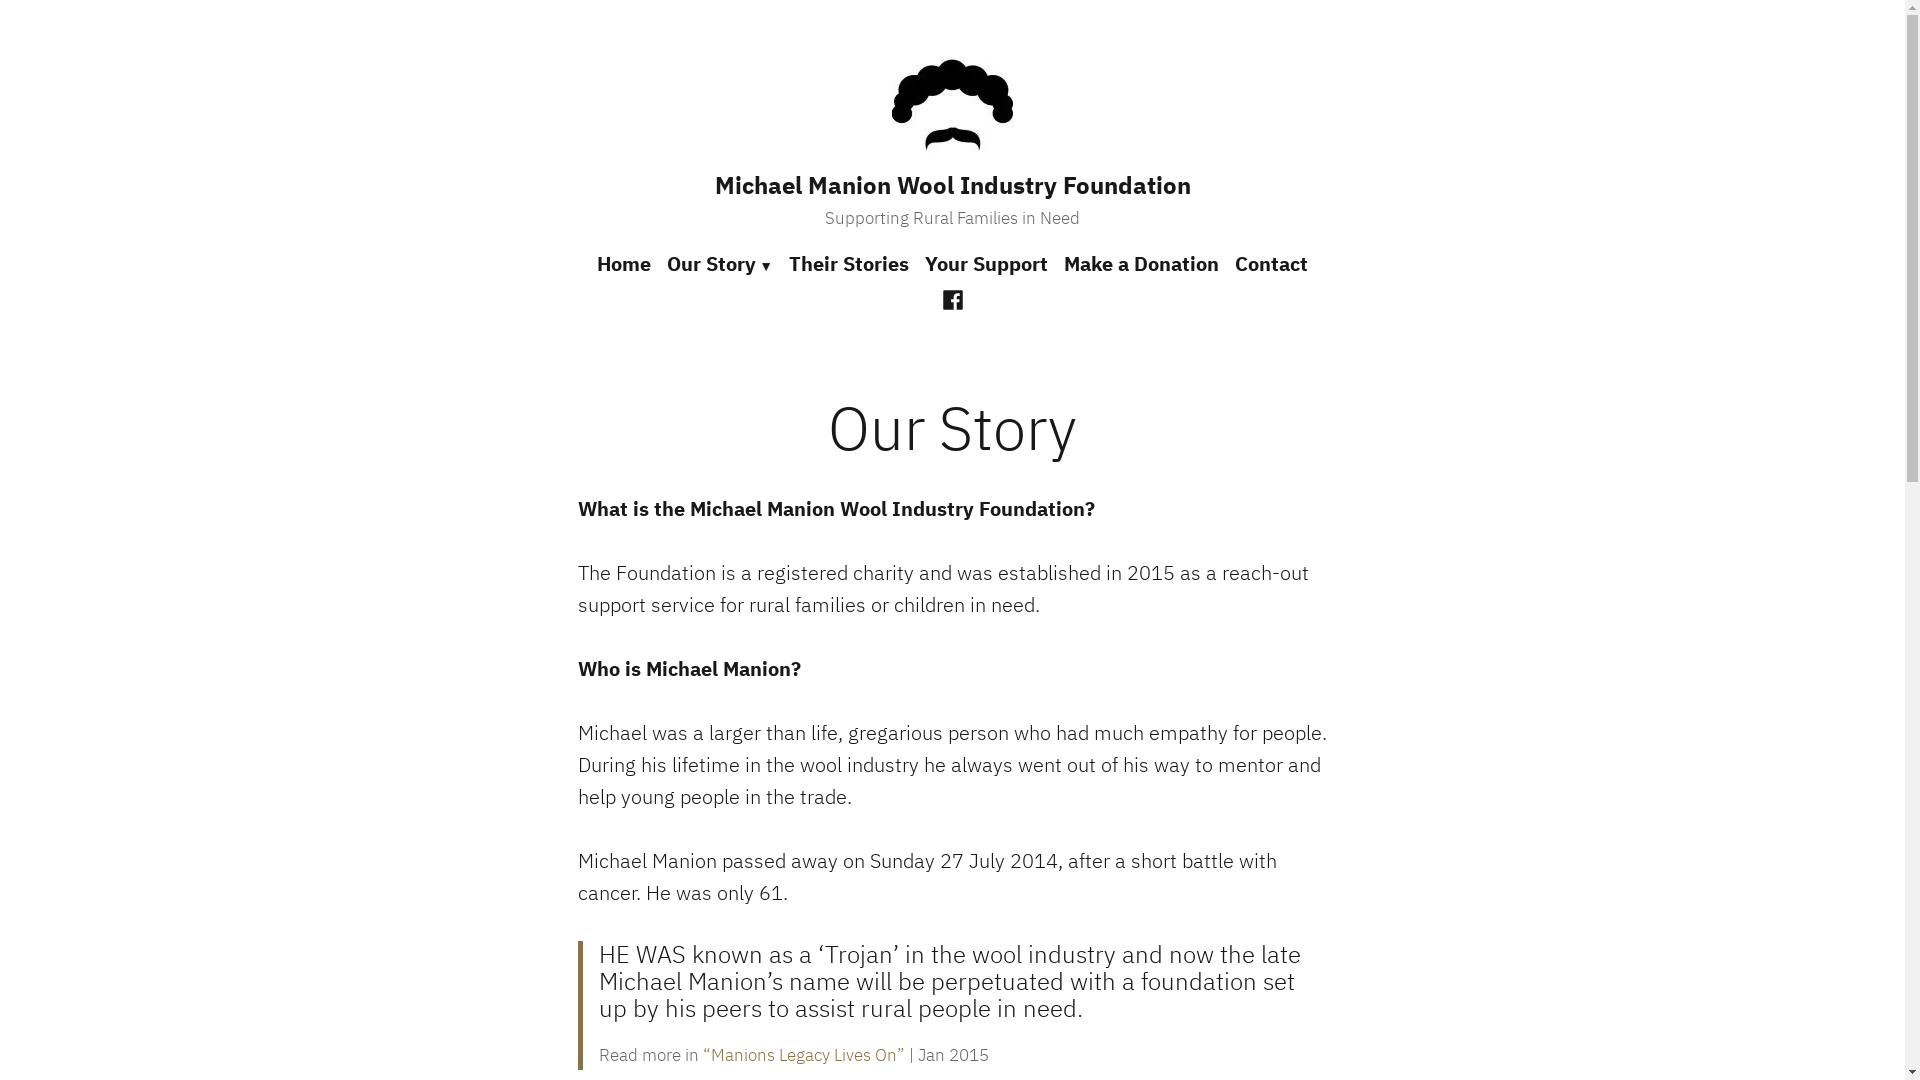  I want to click on Home, so click(628, 265).